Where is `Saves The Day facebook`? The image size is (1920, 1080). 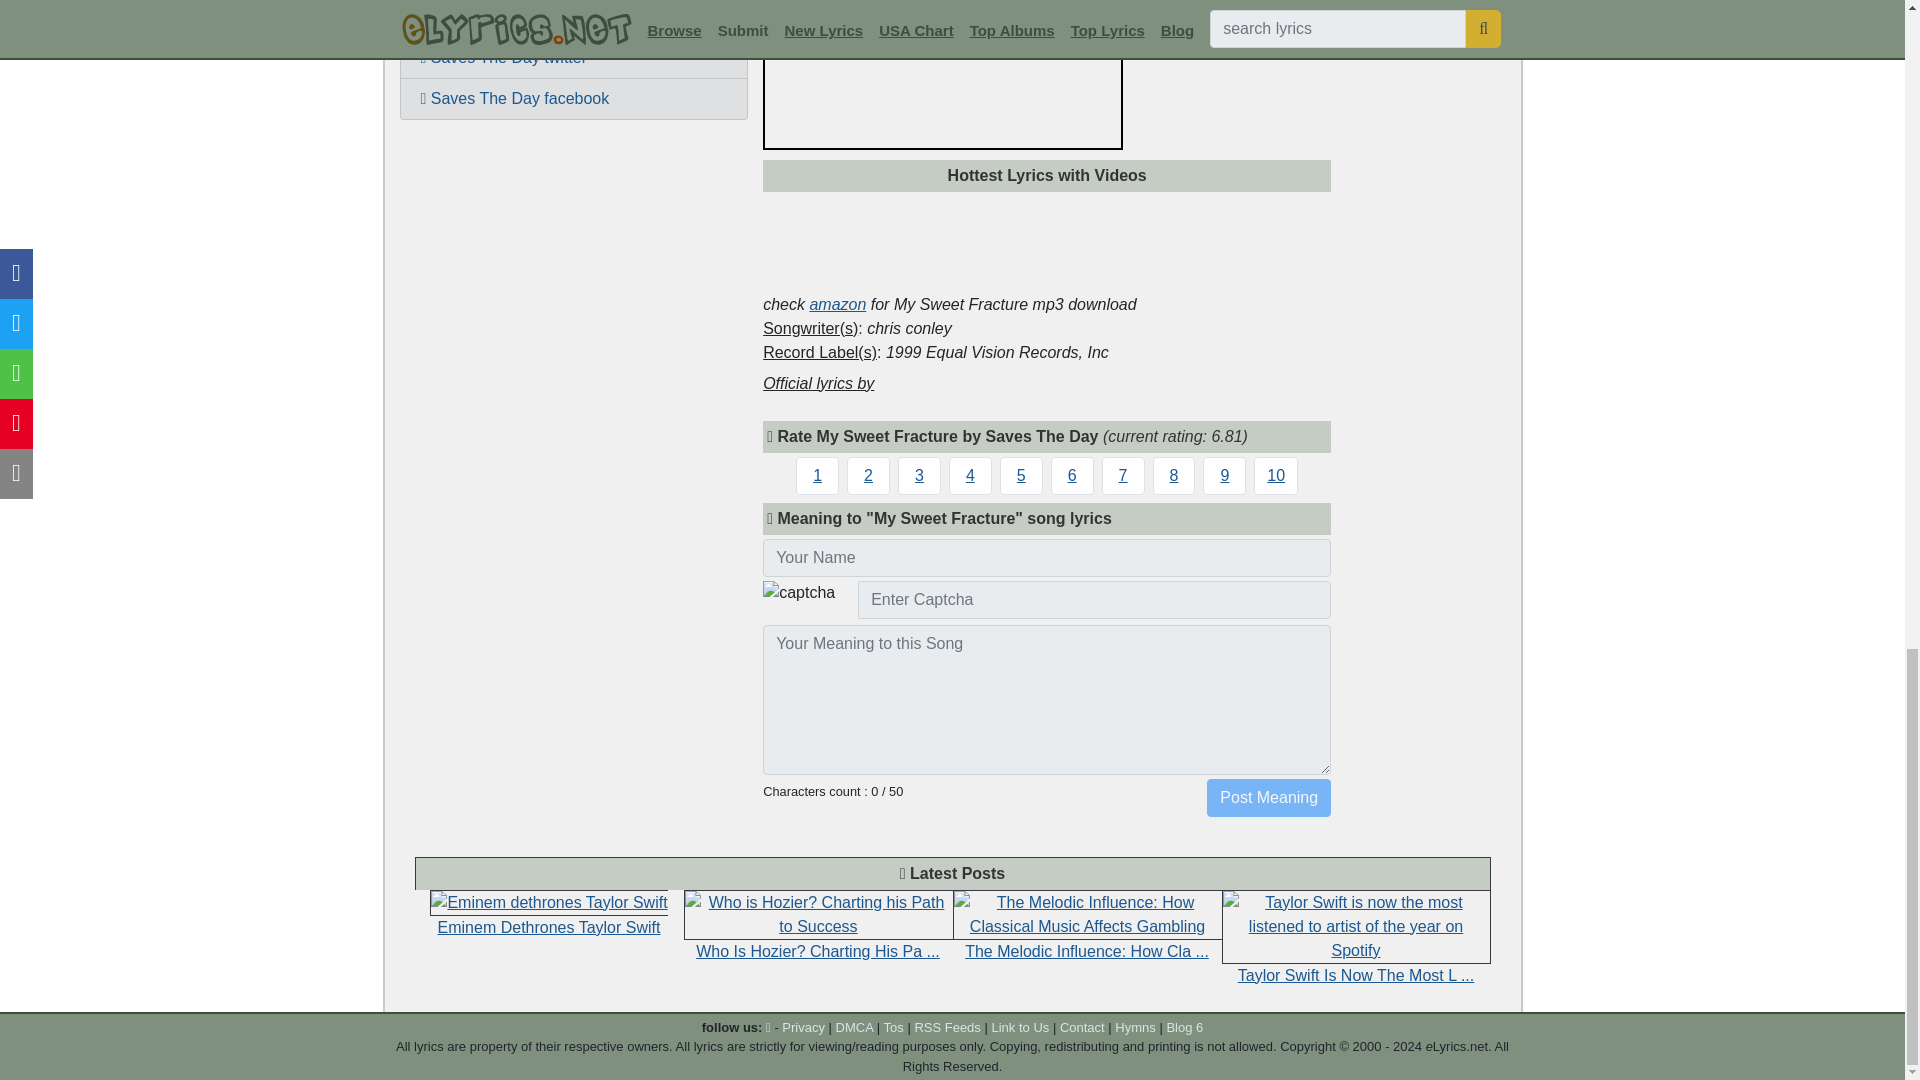
Saves The Day facebook is located at coordinates (574, 98).